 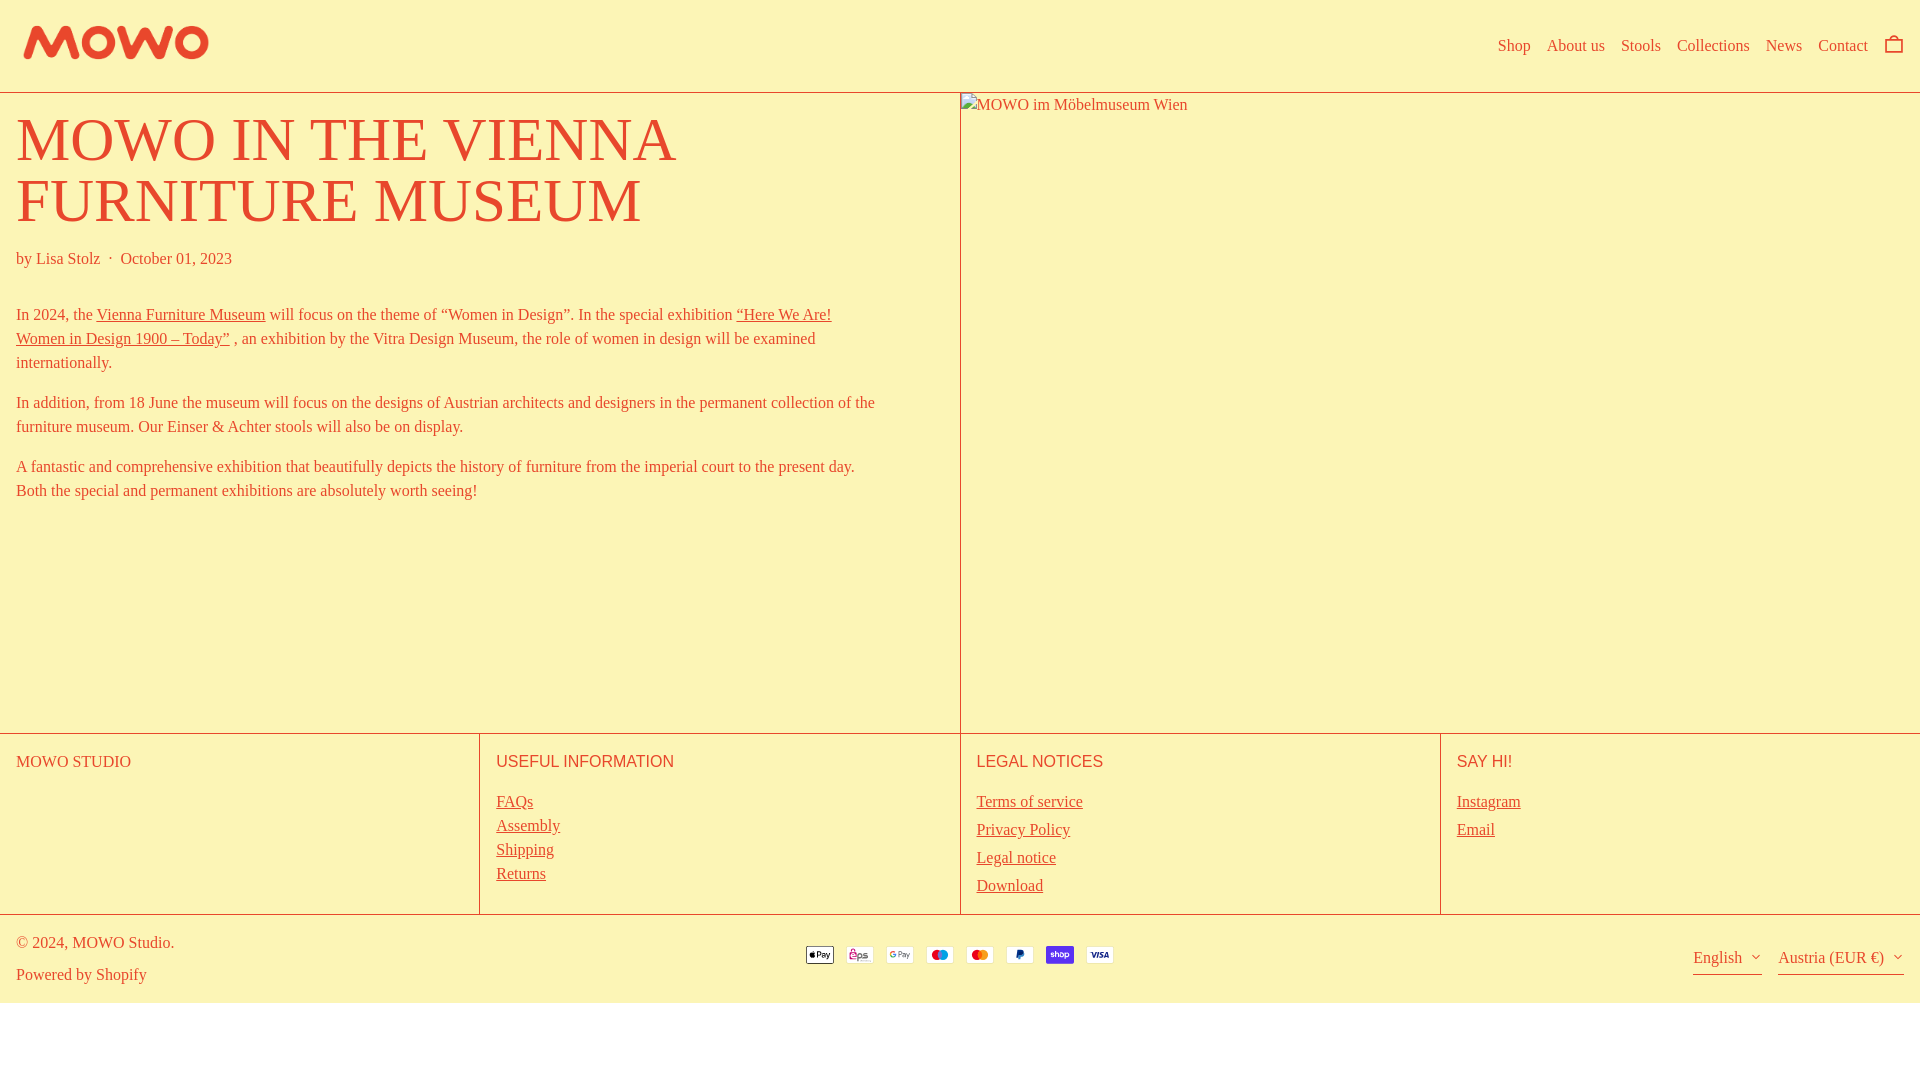 I want to click on Collections, so click(x=1712, y=46).